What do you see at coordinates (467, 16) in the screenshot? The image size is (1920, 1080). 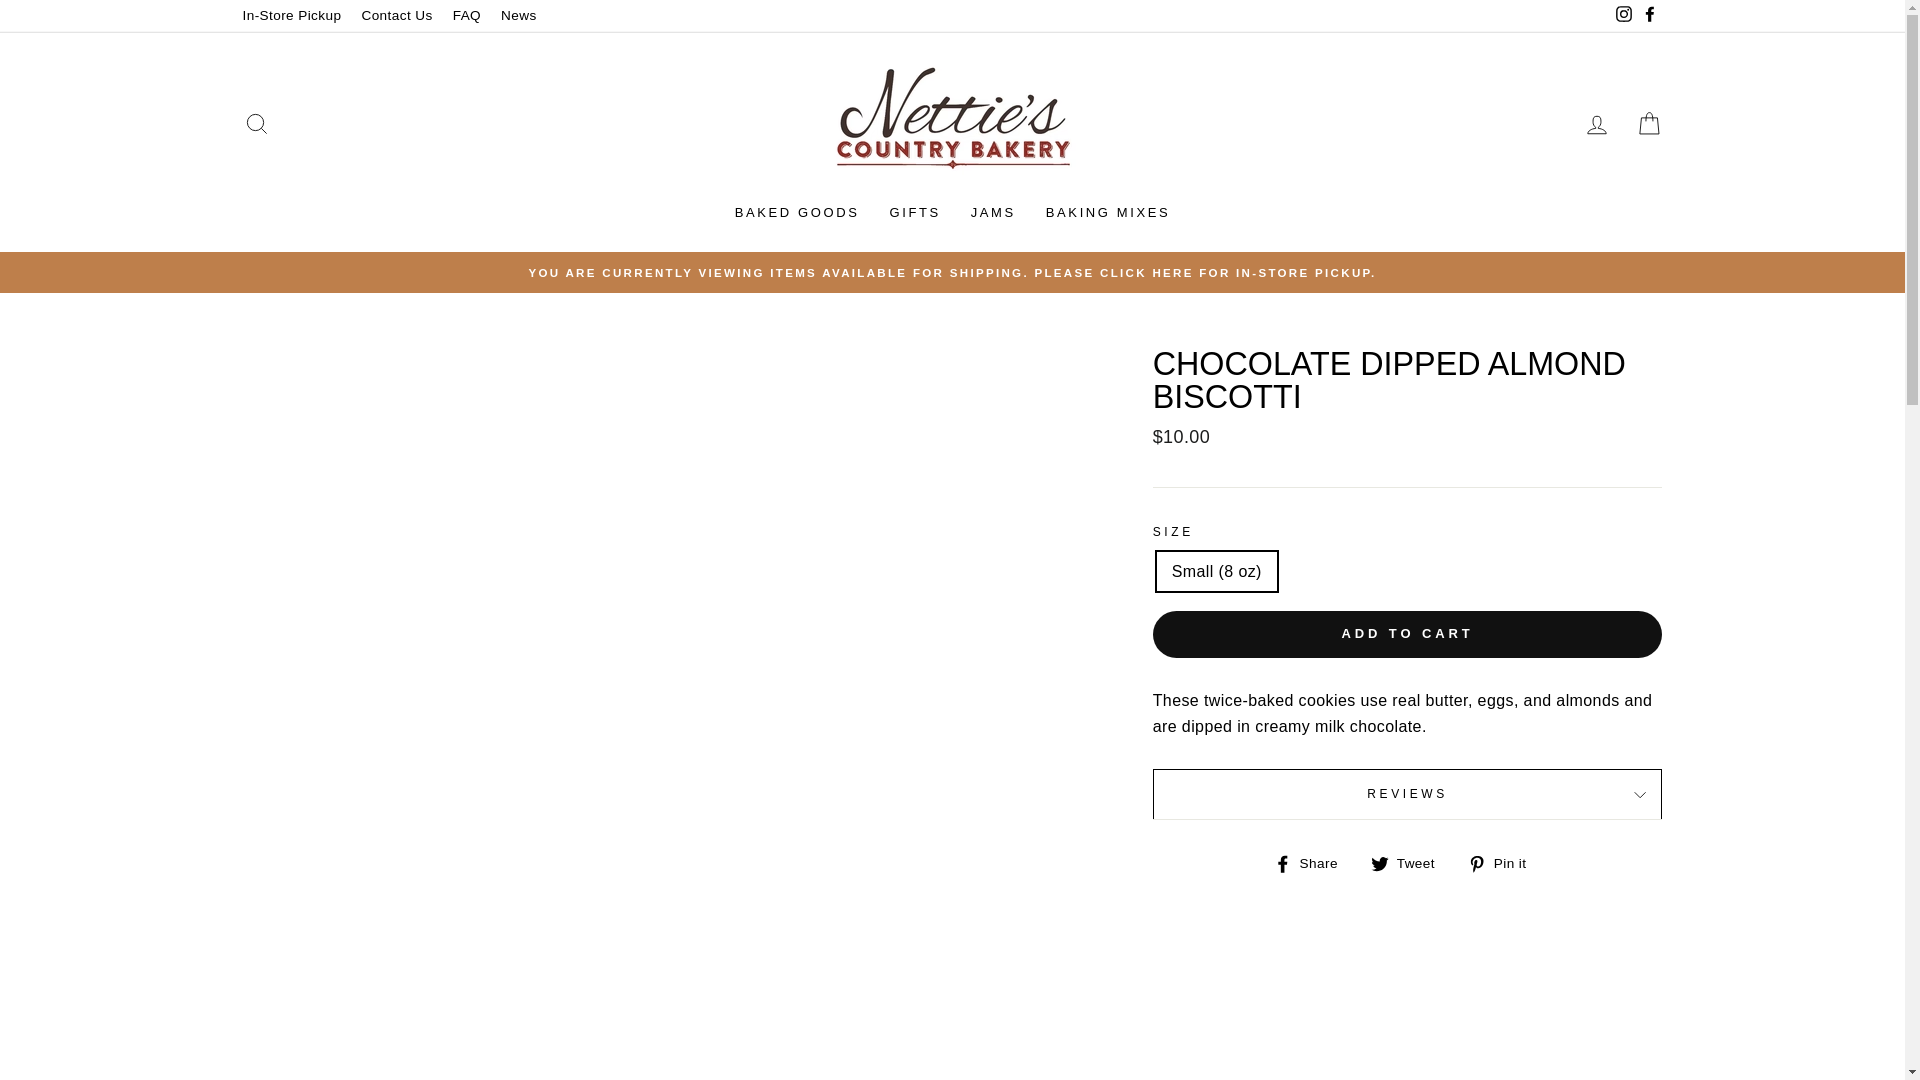 I see `FAQ` at bounding box center [467, 16].